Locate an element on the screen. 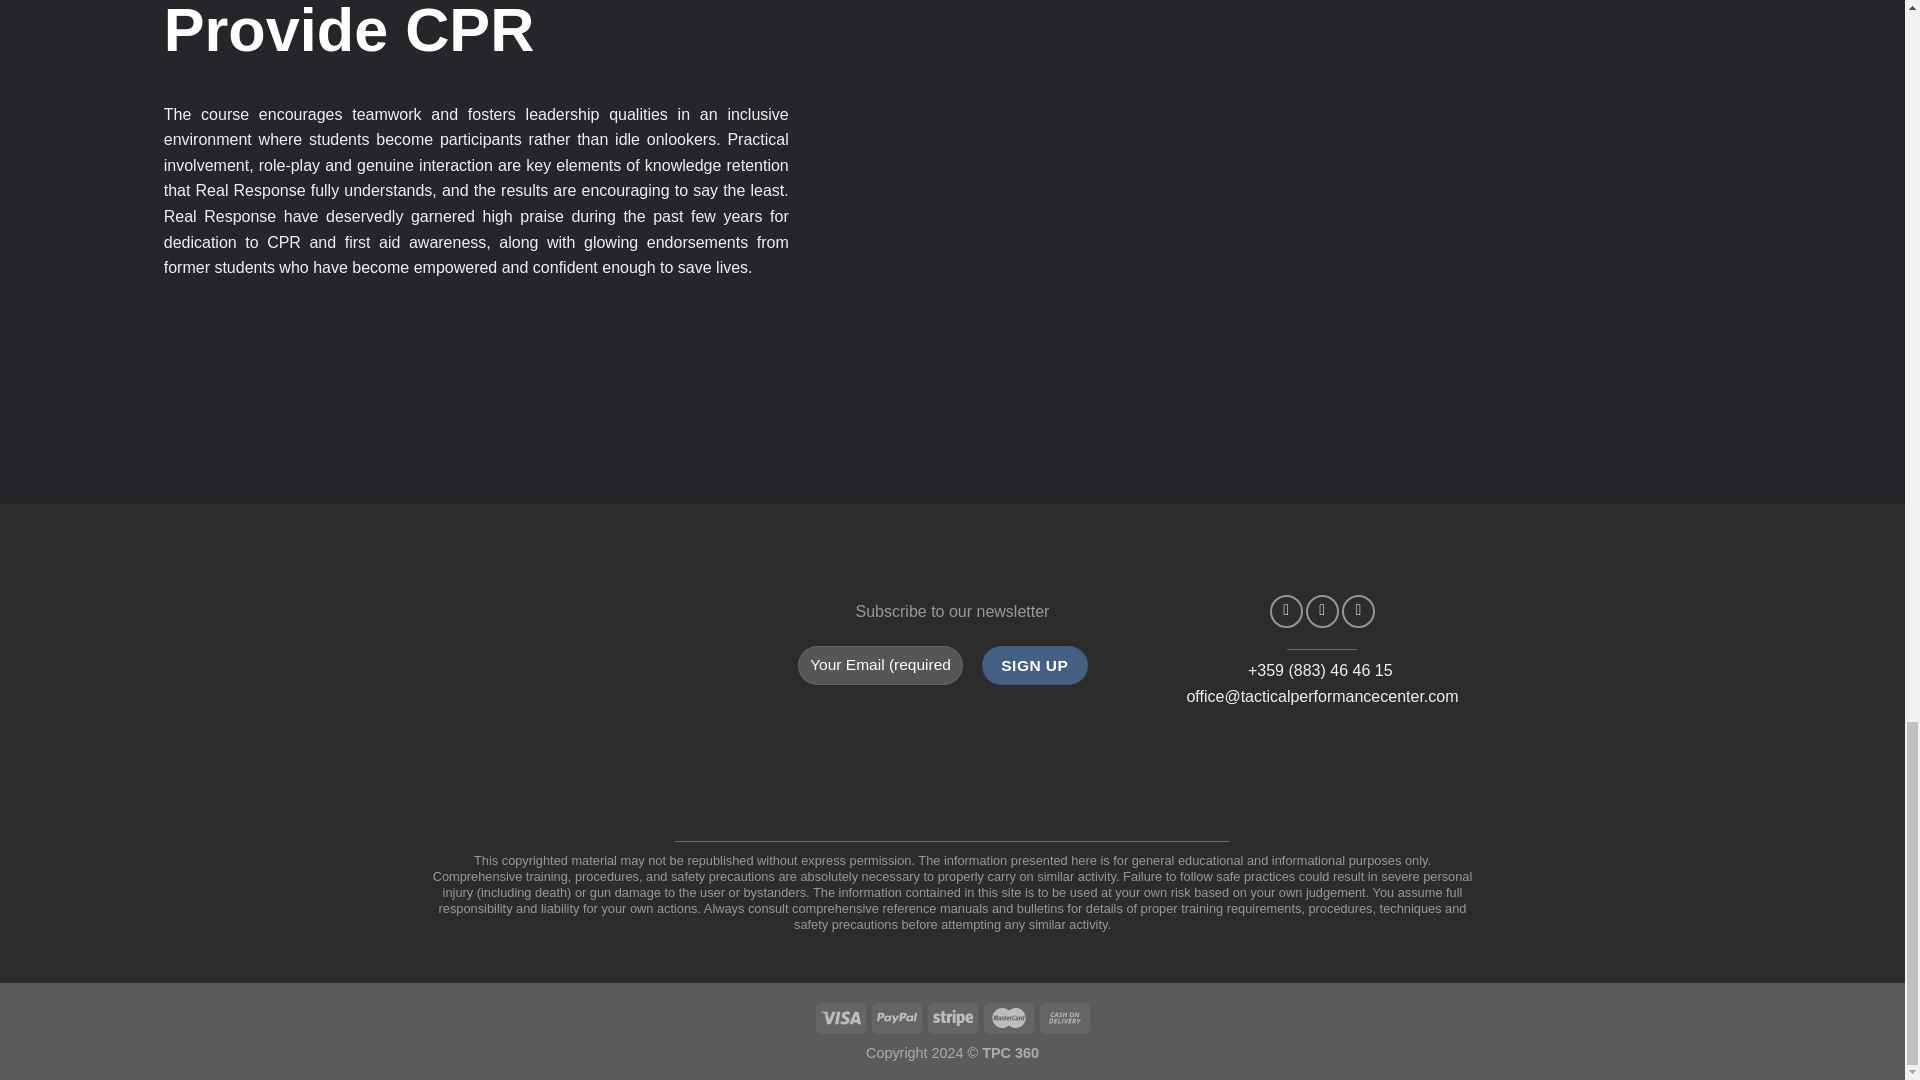 Image resolution: width=1920 pixels, height=1080 pixels. Follow on Instagram is located at coordinates (1322, 611).